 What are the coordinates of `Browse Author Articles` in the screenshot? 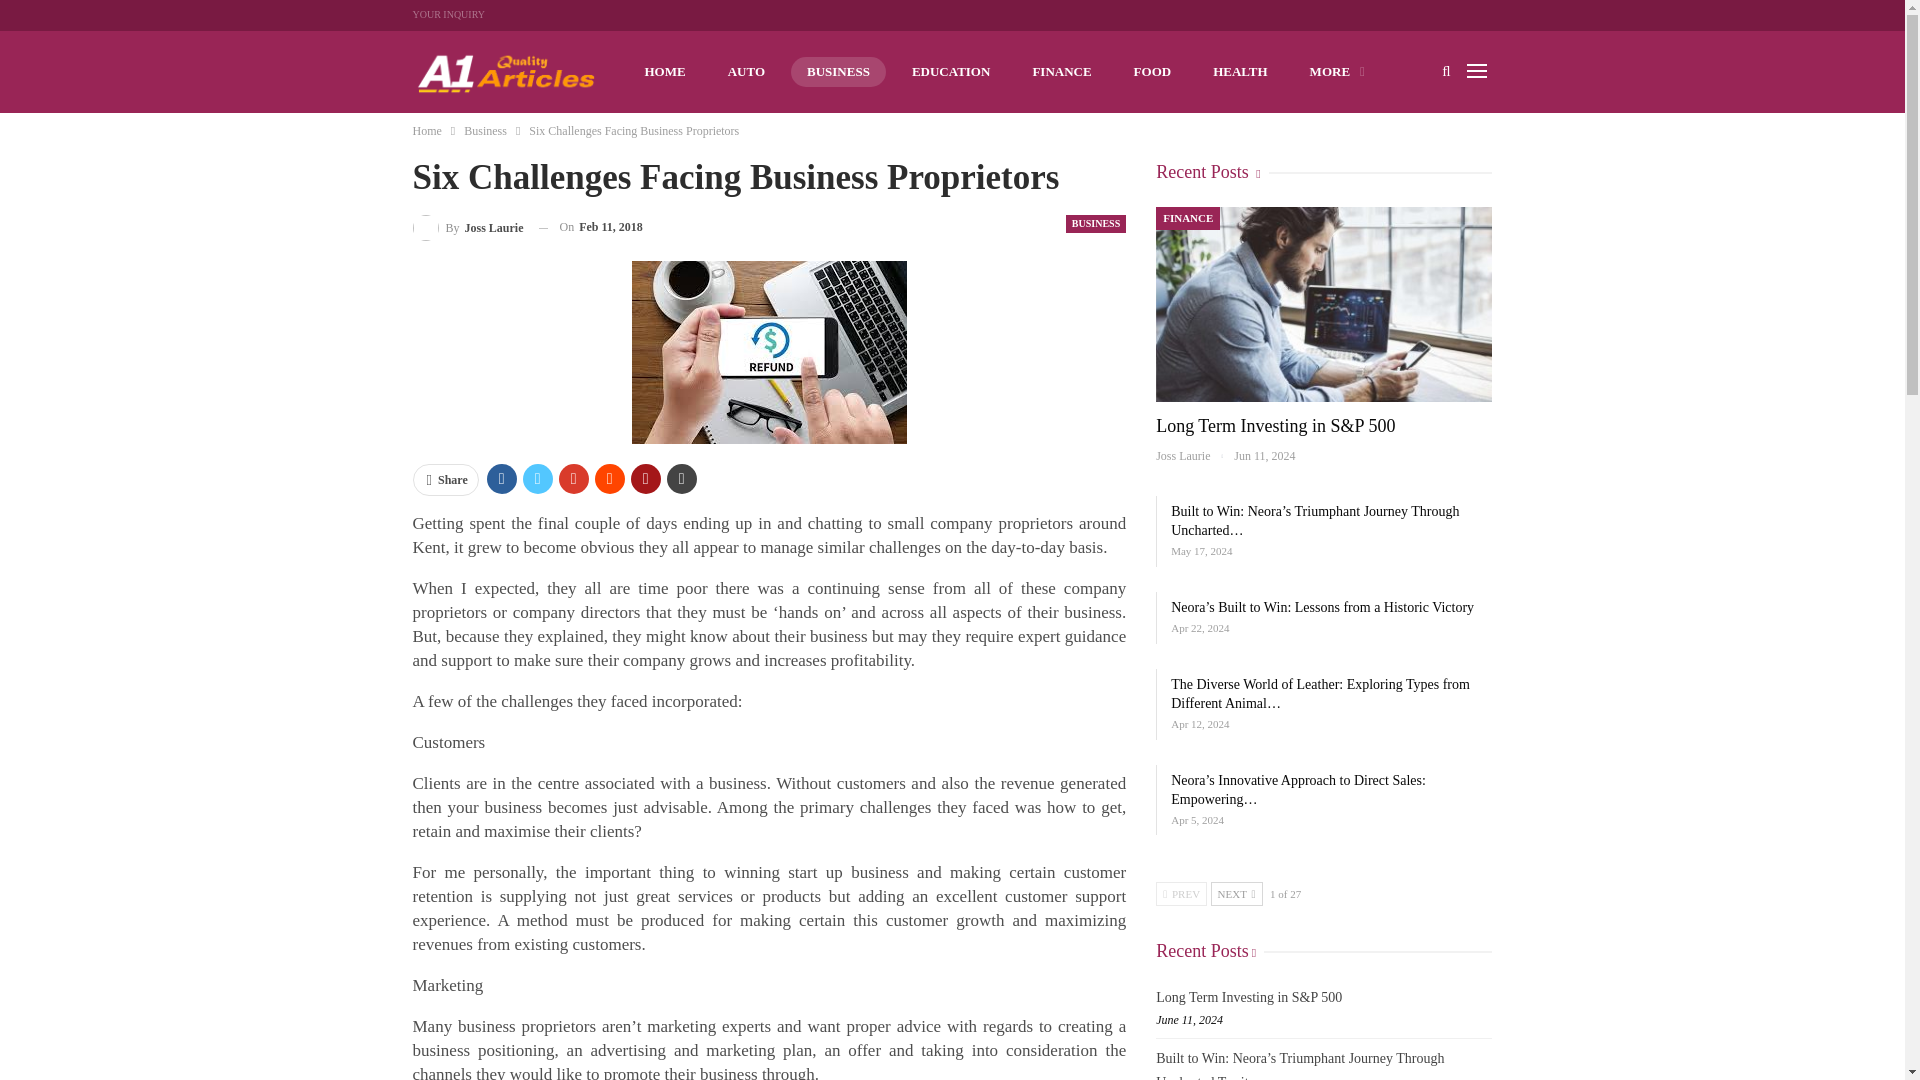 It's located at (467, 226).